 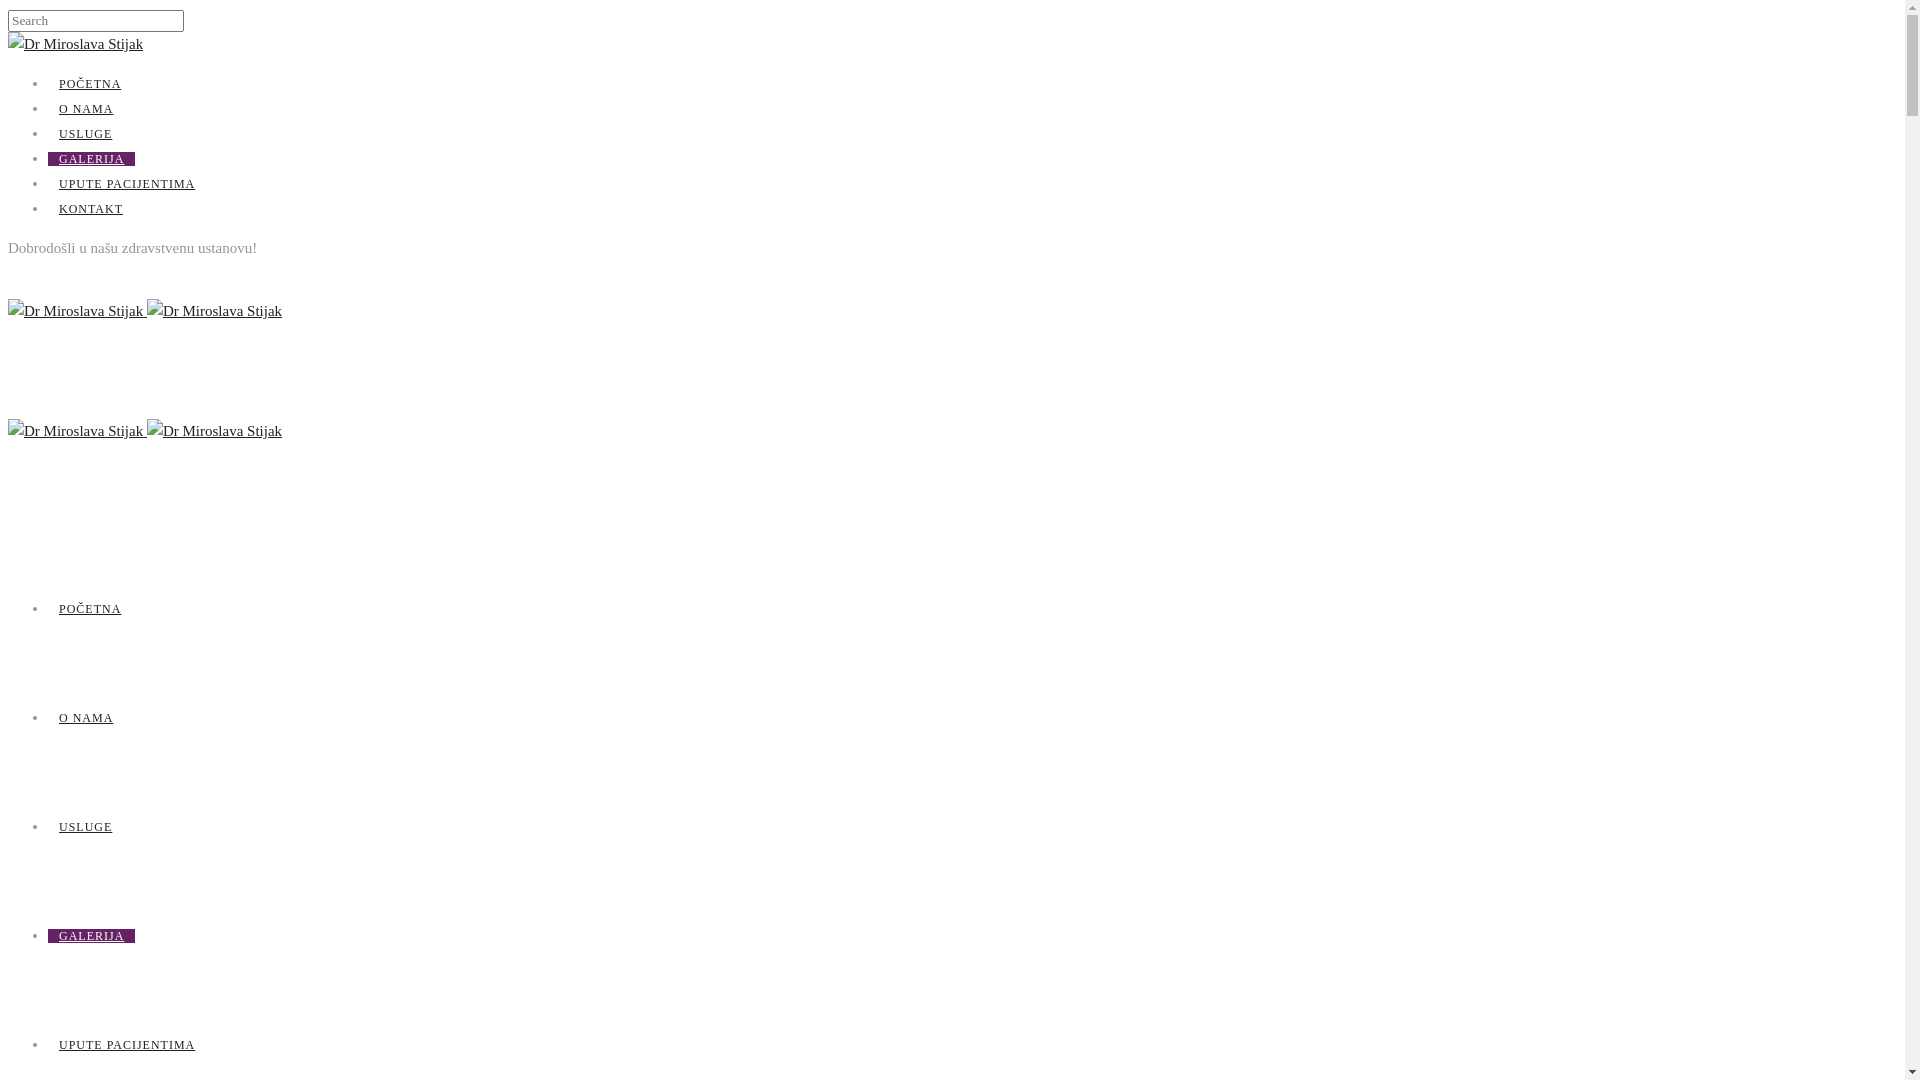 What do you see at coordinates (78, 311) in the screenshot?
I see `Dr Miroslava Stijak` at bounding box center [78, 311].